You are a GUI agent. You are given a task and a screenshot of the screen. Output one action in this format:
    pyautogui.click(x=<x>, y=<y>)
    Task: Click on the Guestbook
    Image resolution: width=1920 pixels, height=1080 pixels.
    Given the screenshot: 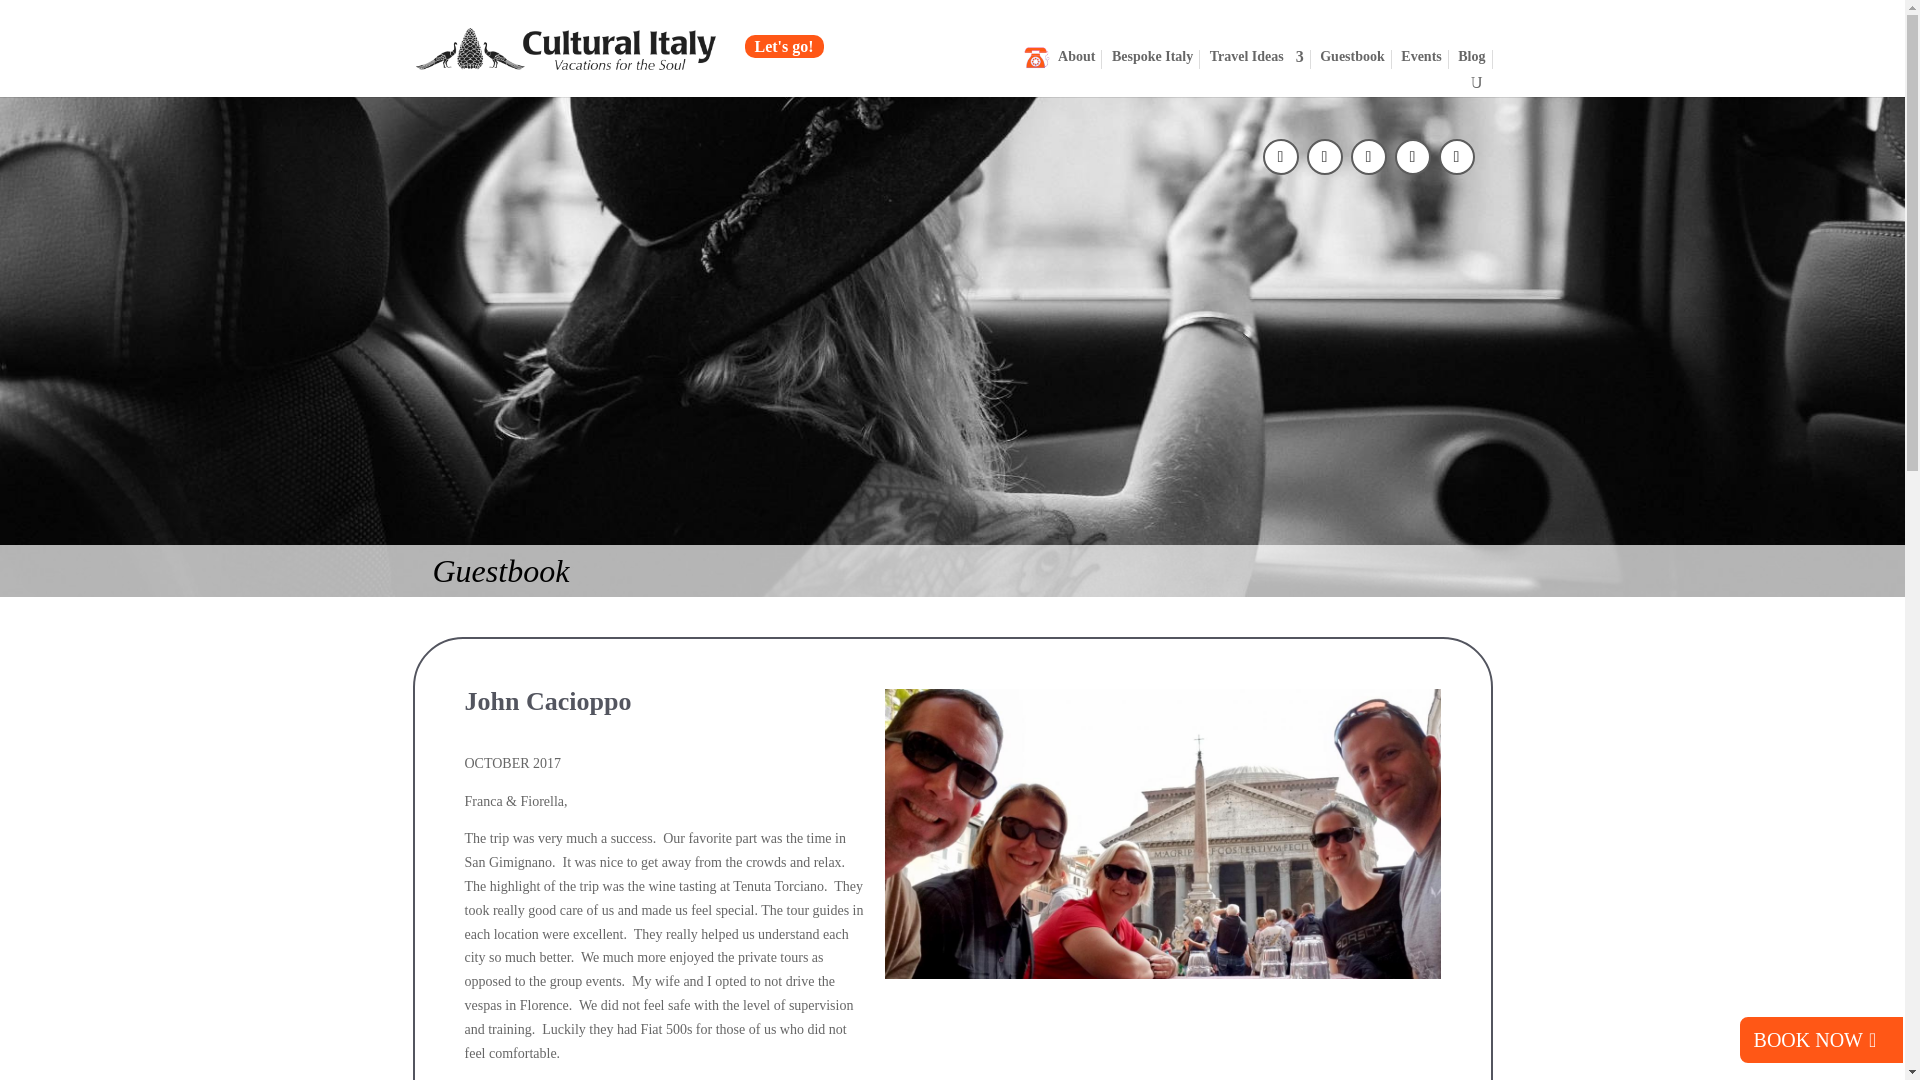 What is the action you would take?
    pyautogui.click(x=1352, y=59)
    